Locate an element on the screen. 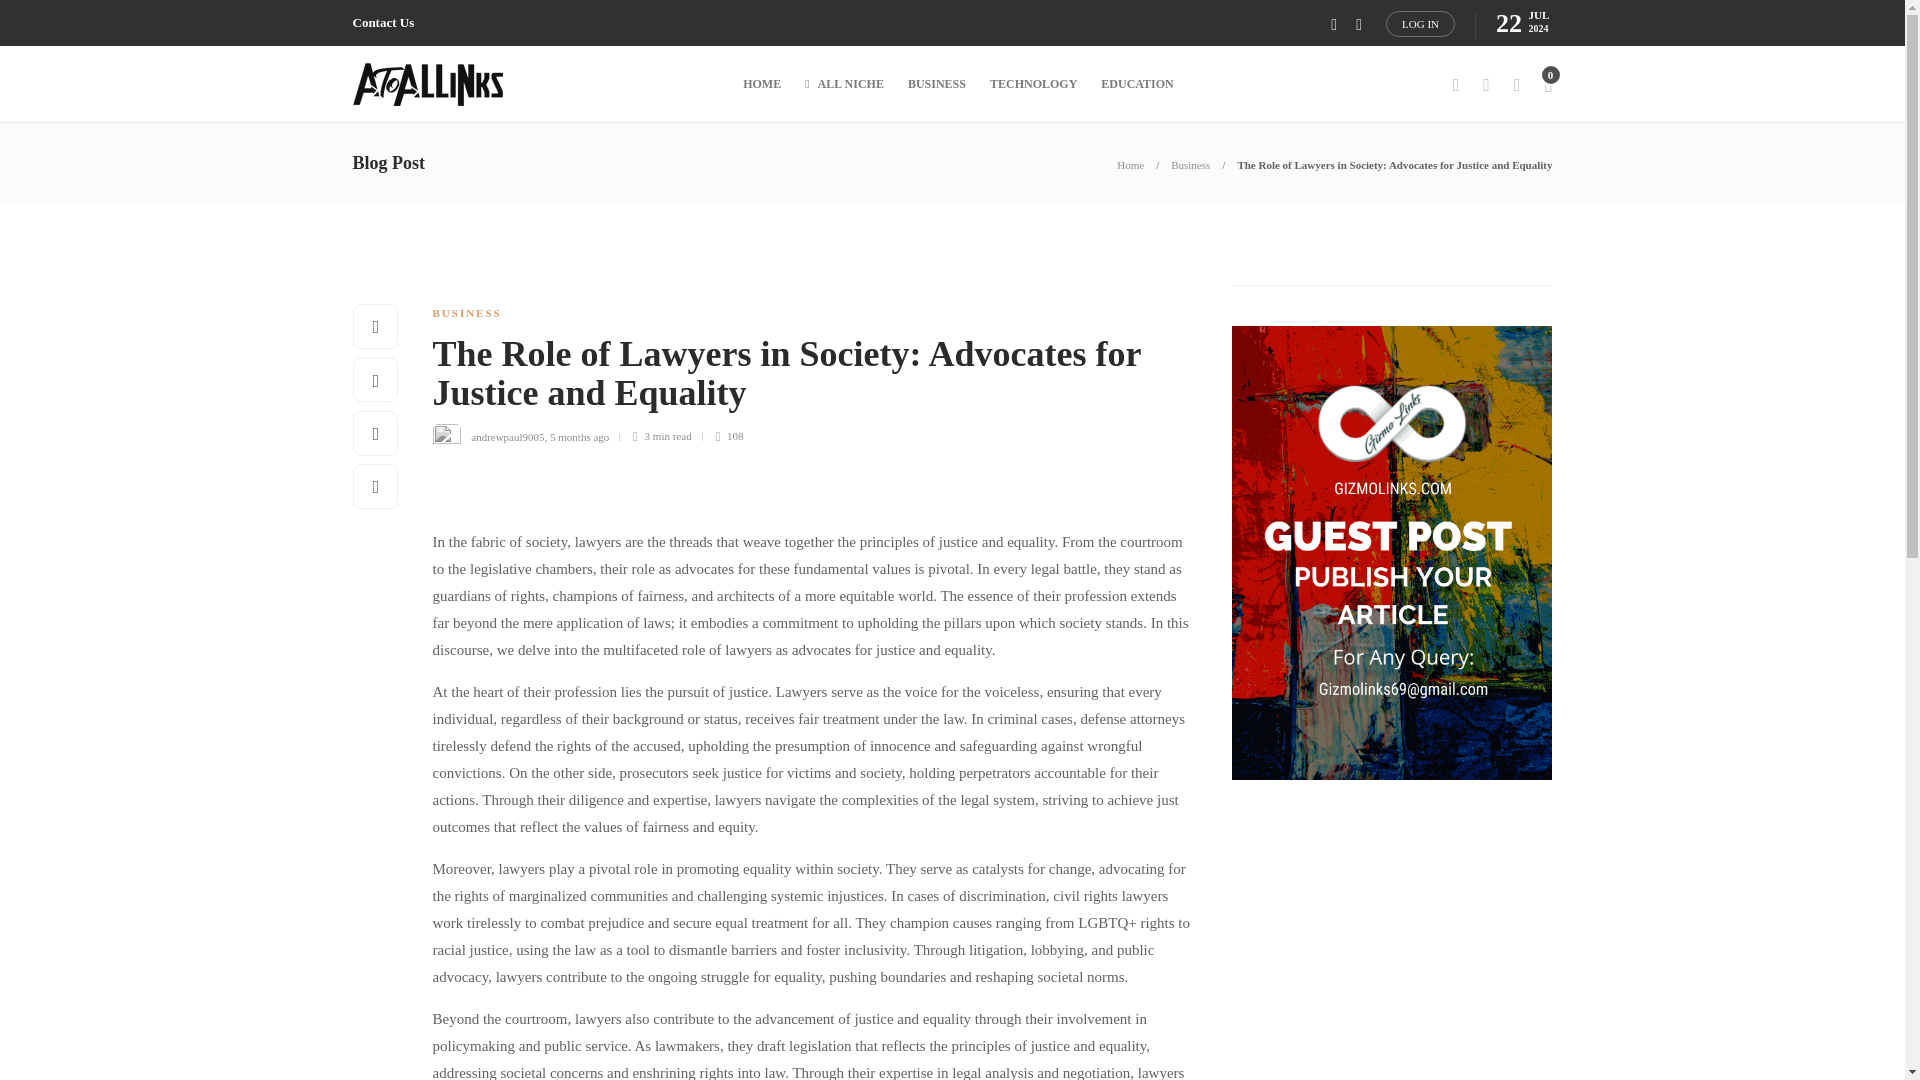  TECHNOLOGY is located at coordinates (1034, 84).